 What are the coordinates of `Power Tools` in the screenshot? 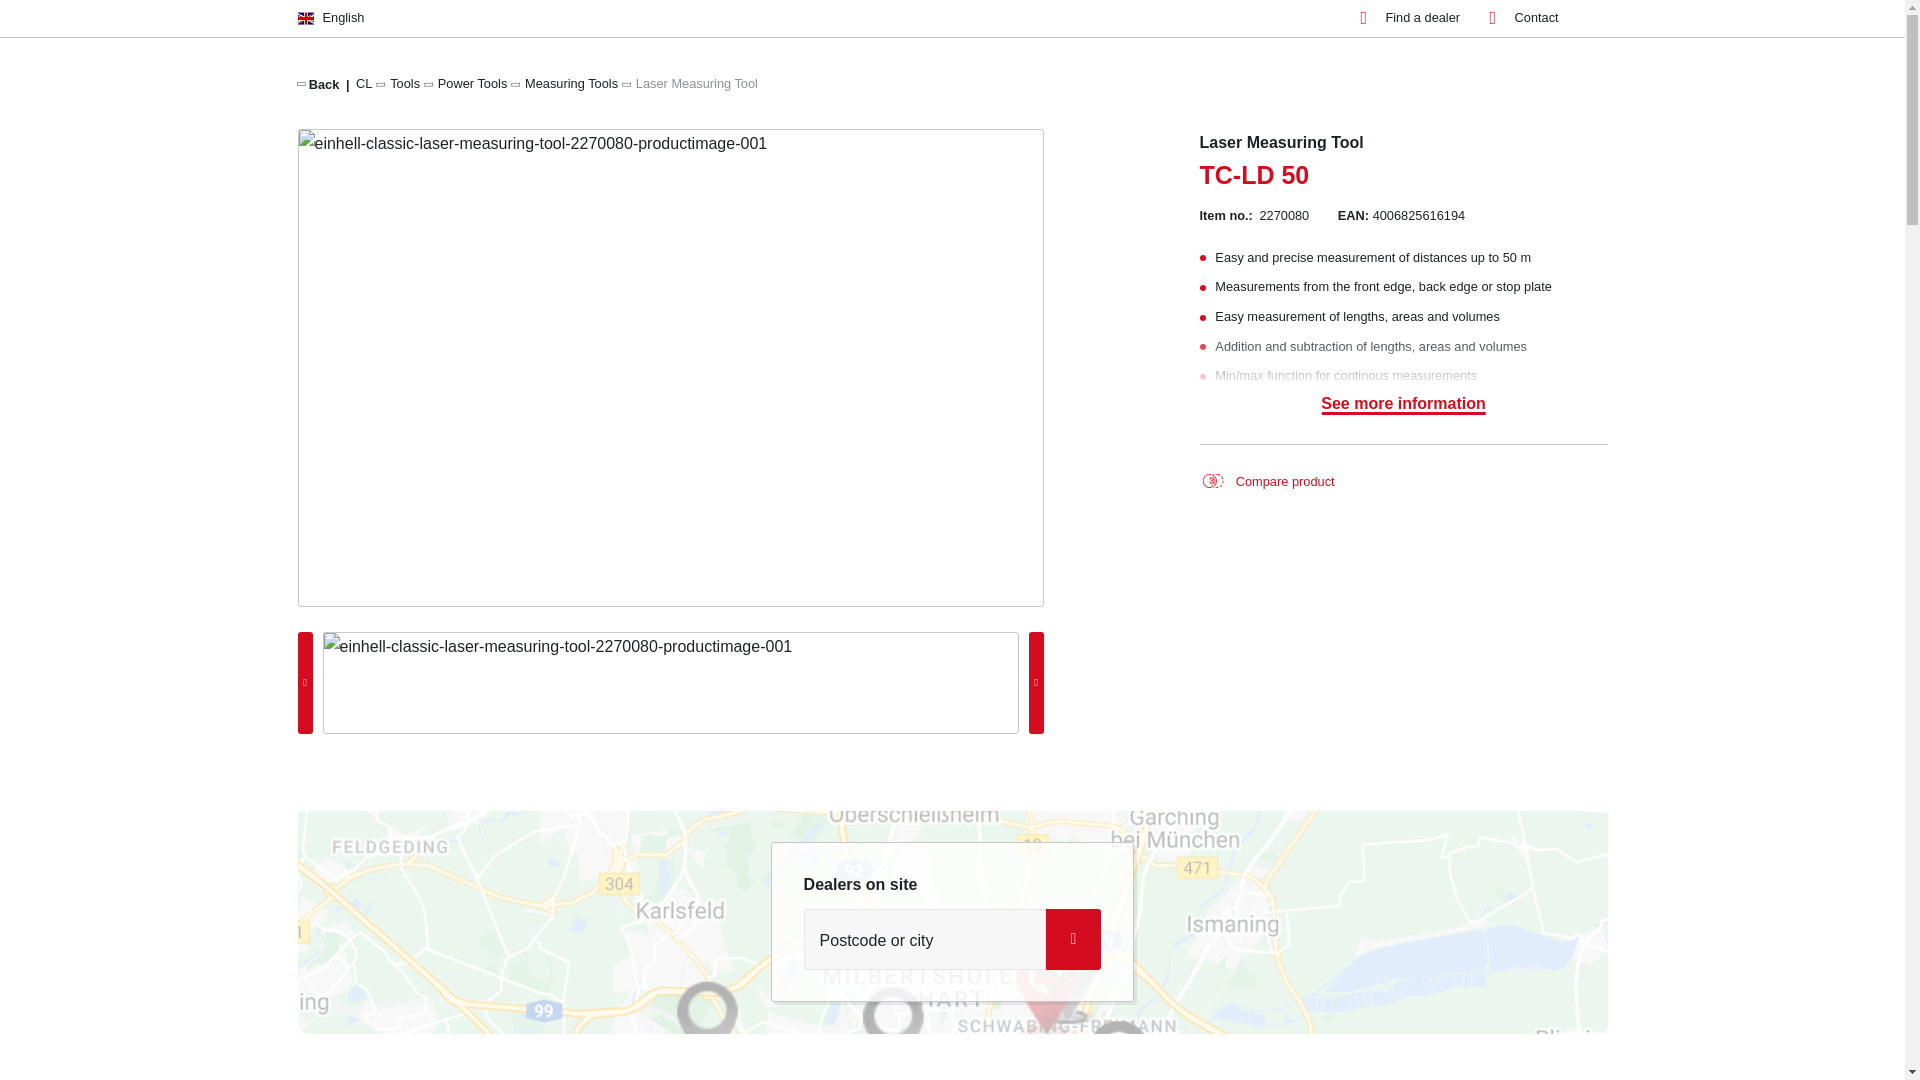 It's located at (472, 82).